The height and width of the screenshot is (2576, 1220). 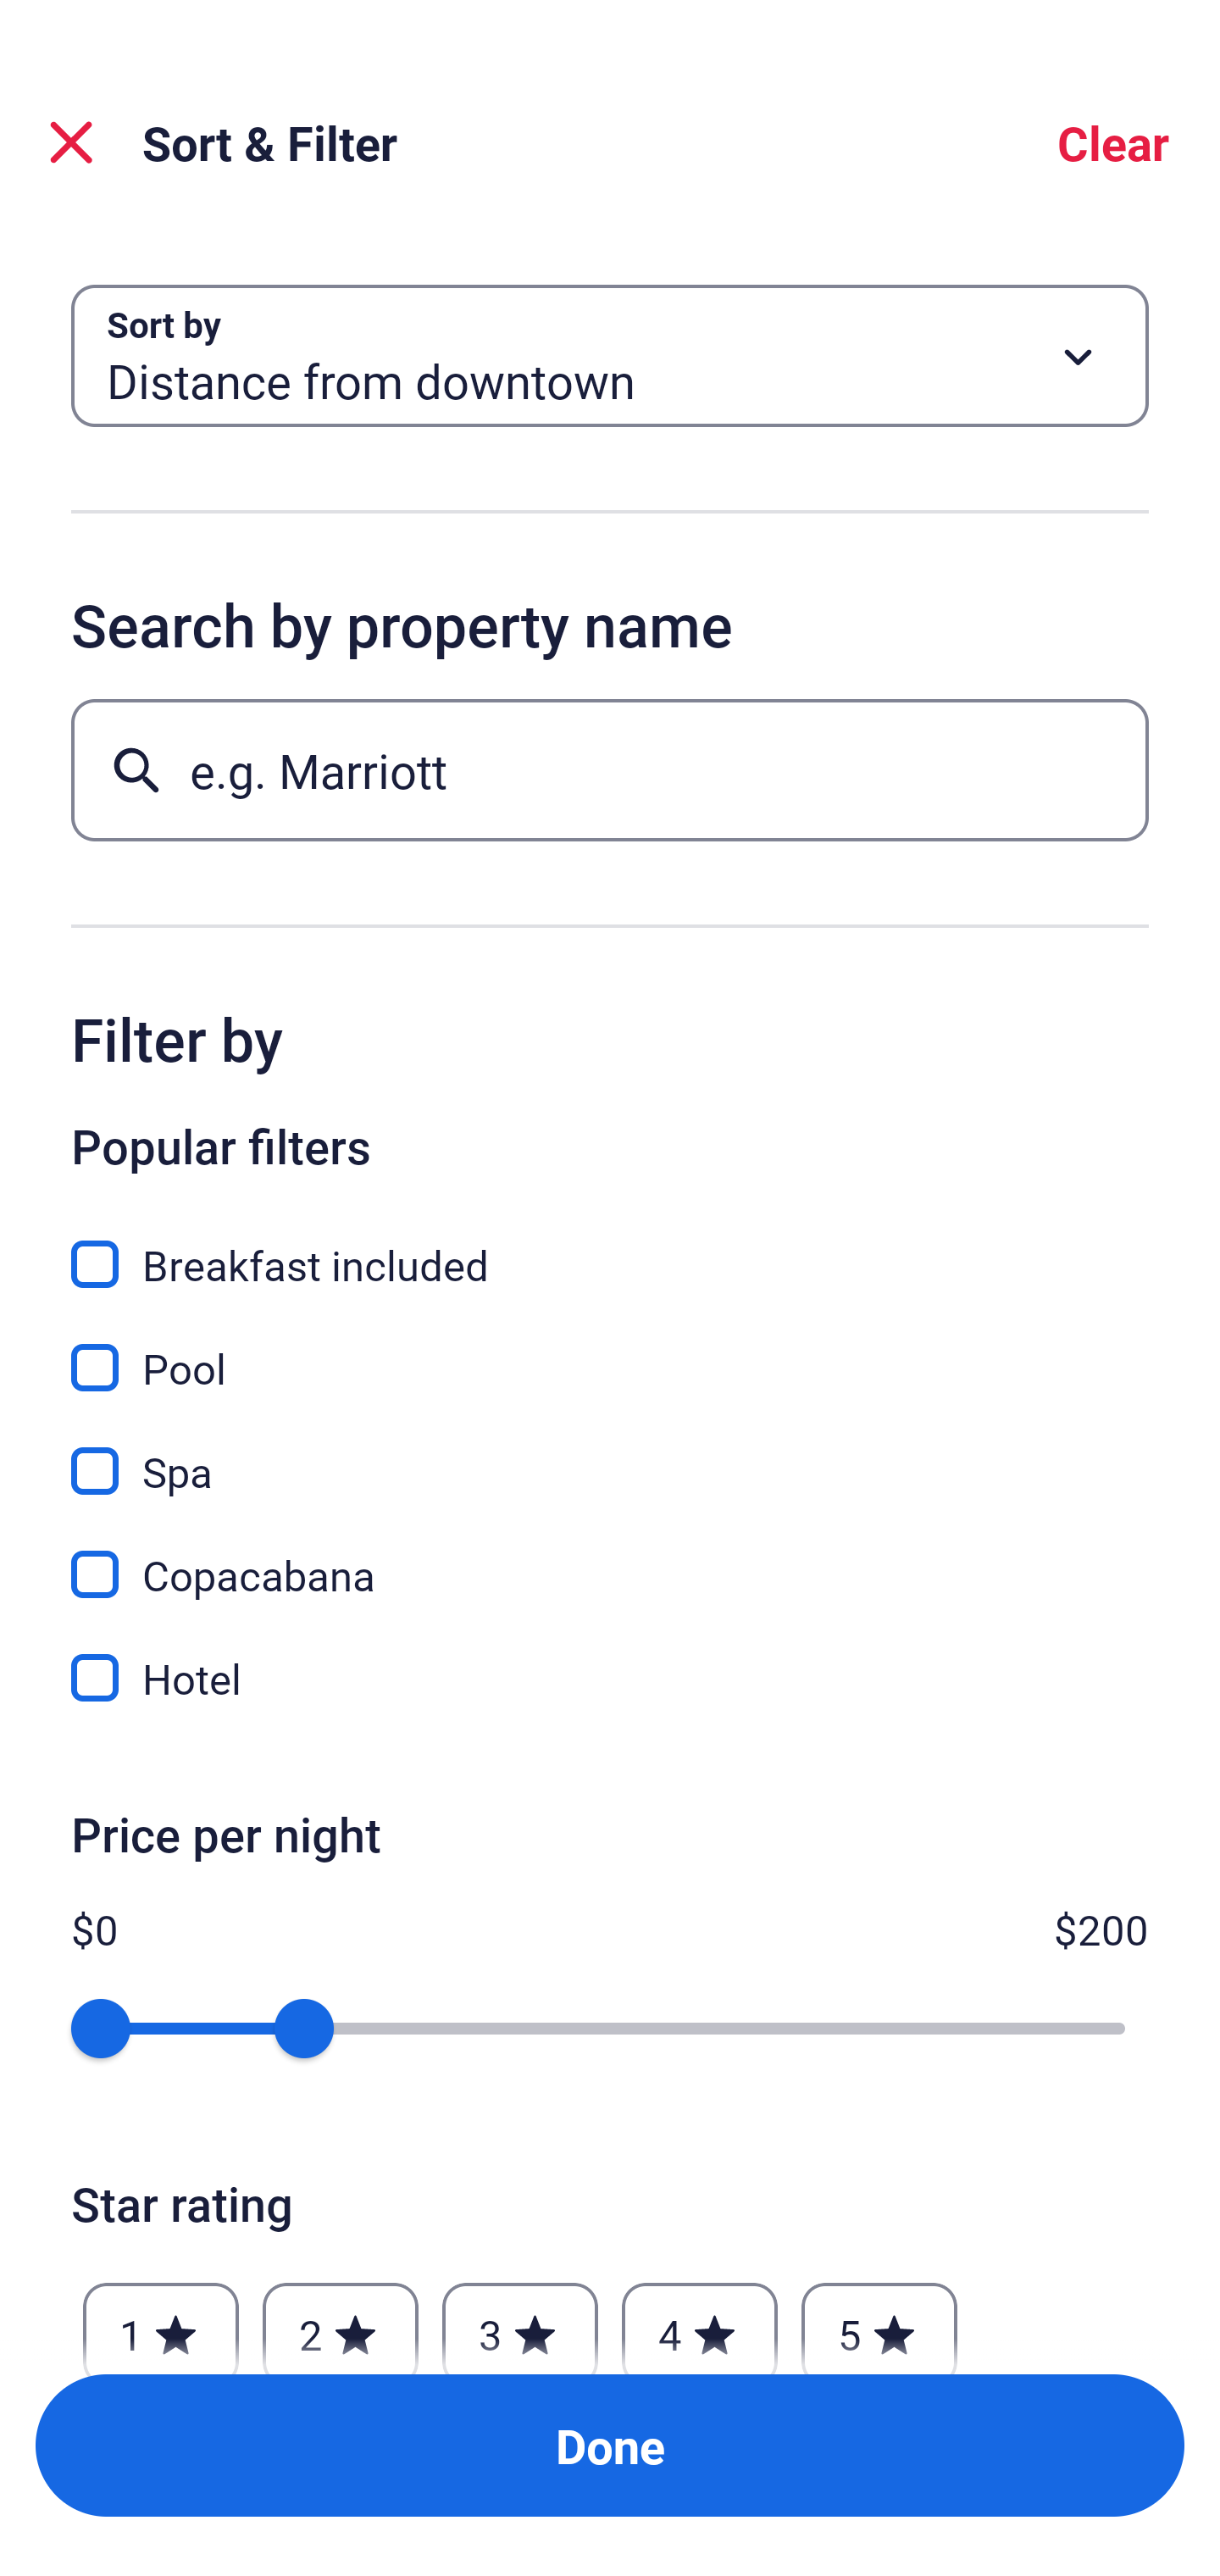 What do you see at coordinates (610, 1246) in the screenshot?
I see `Breakfast included, Breakfast included` at bounding box center [610, 1246].